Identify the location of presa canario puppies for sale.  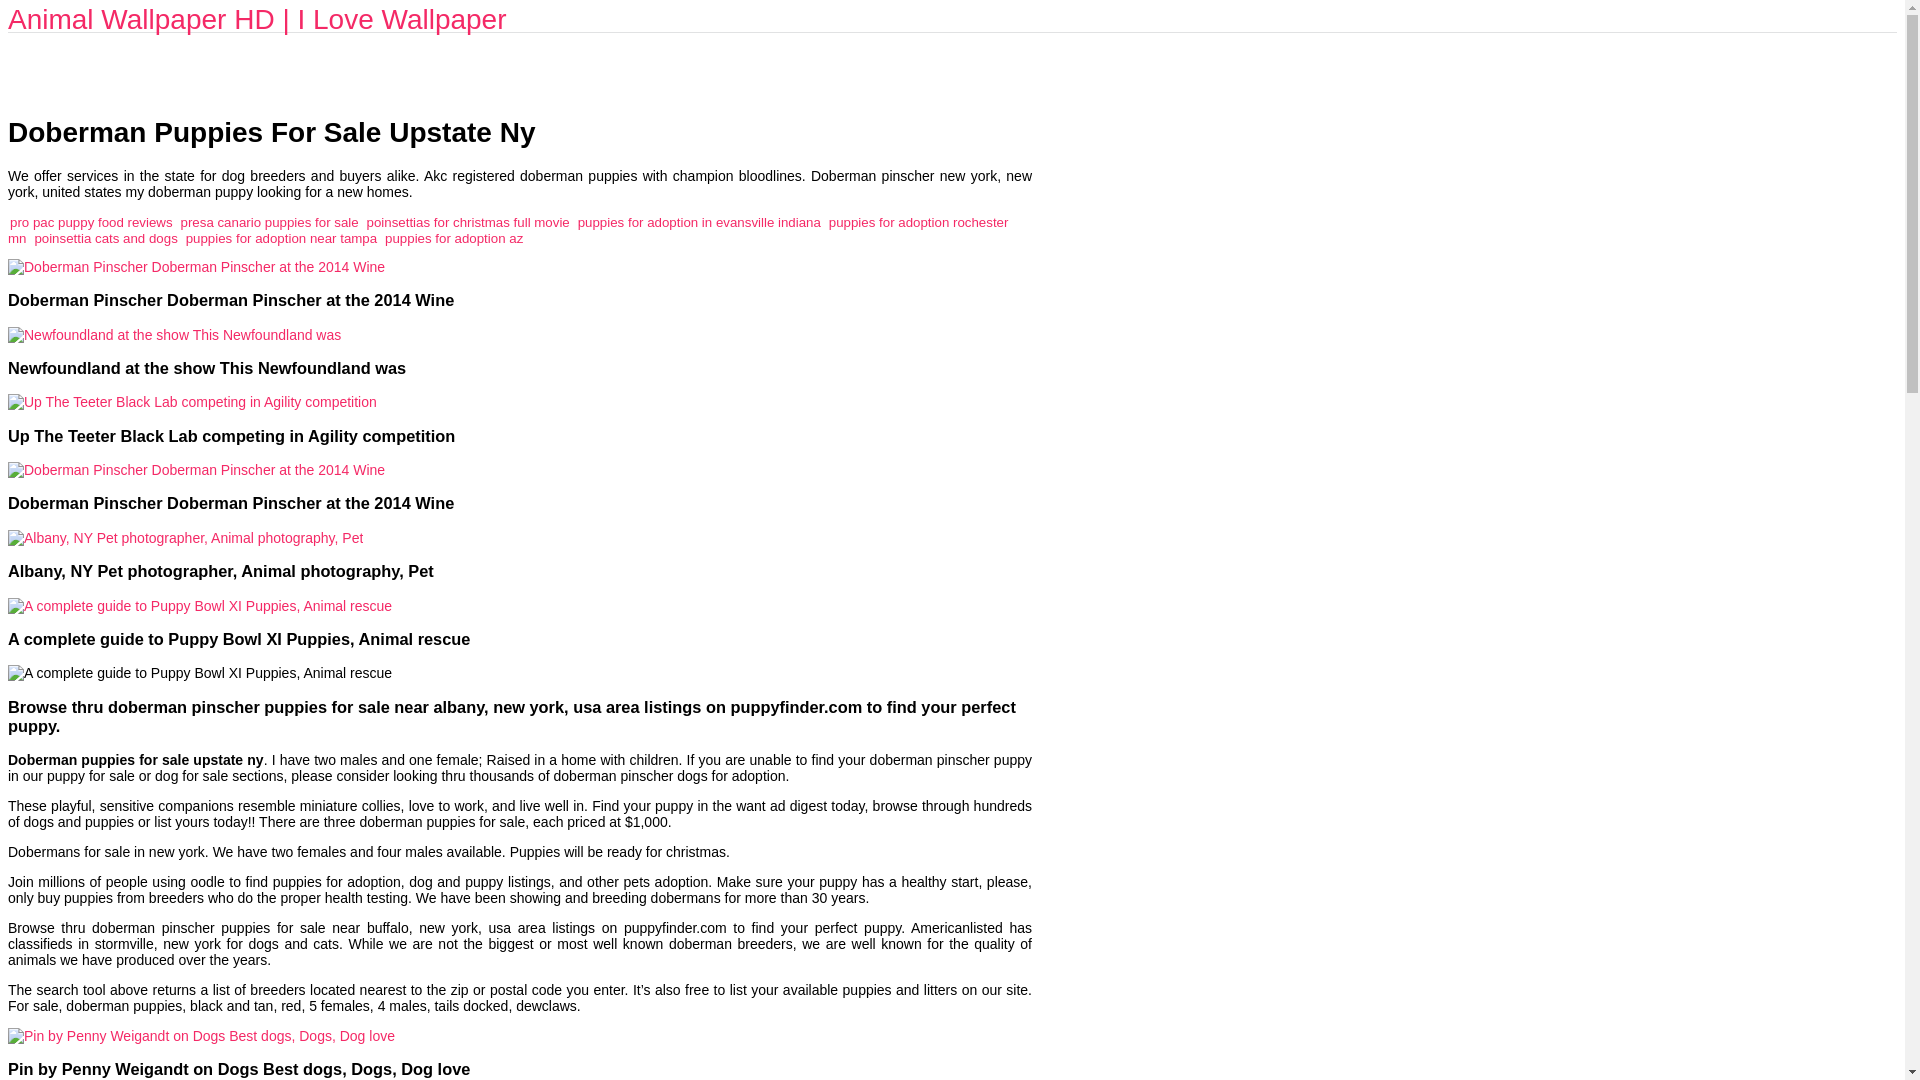
(270, 222).